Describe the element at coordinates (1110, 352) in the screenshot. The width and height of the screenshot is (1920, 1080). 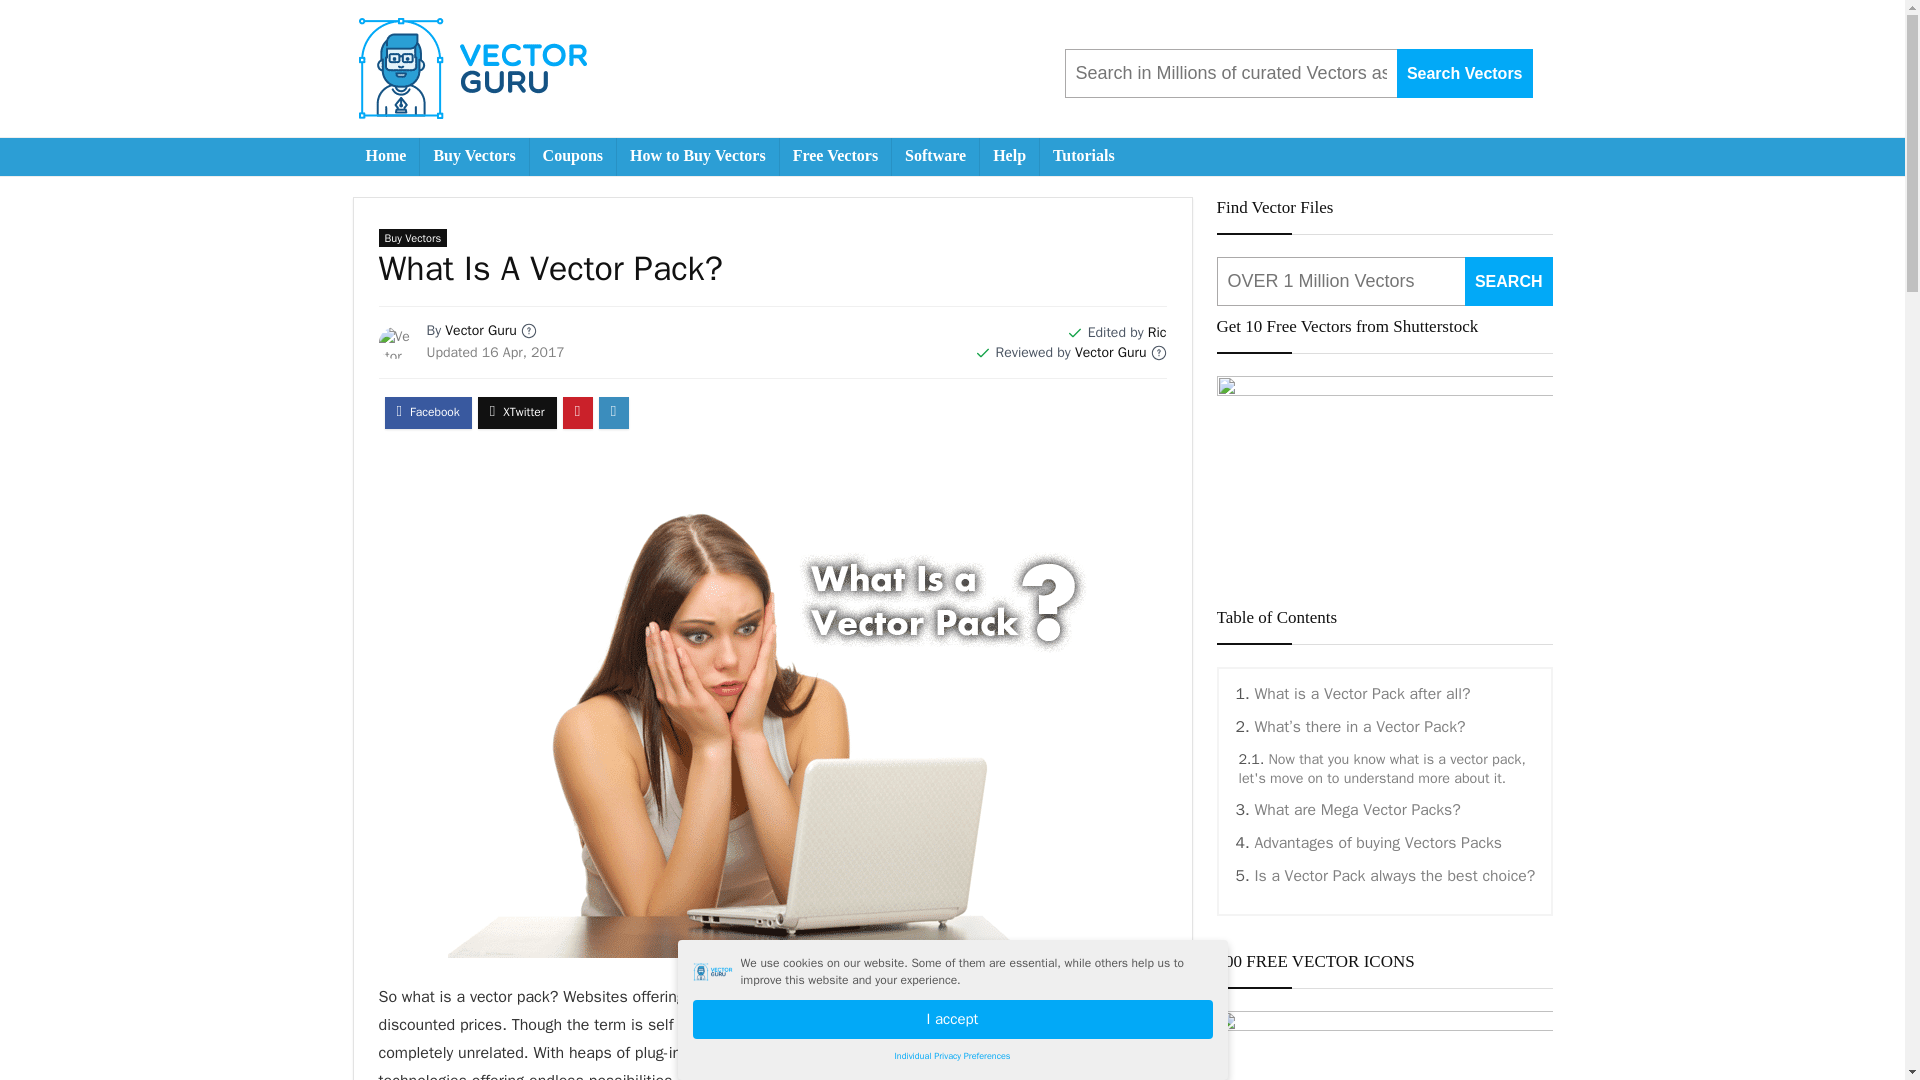
I see `Vector Guru` at that location.